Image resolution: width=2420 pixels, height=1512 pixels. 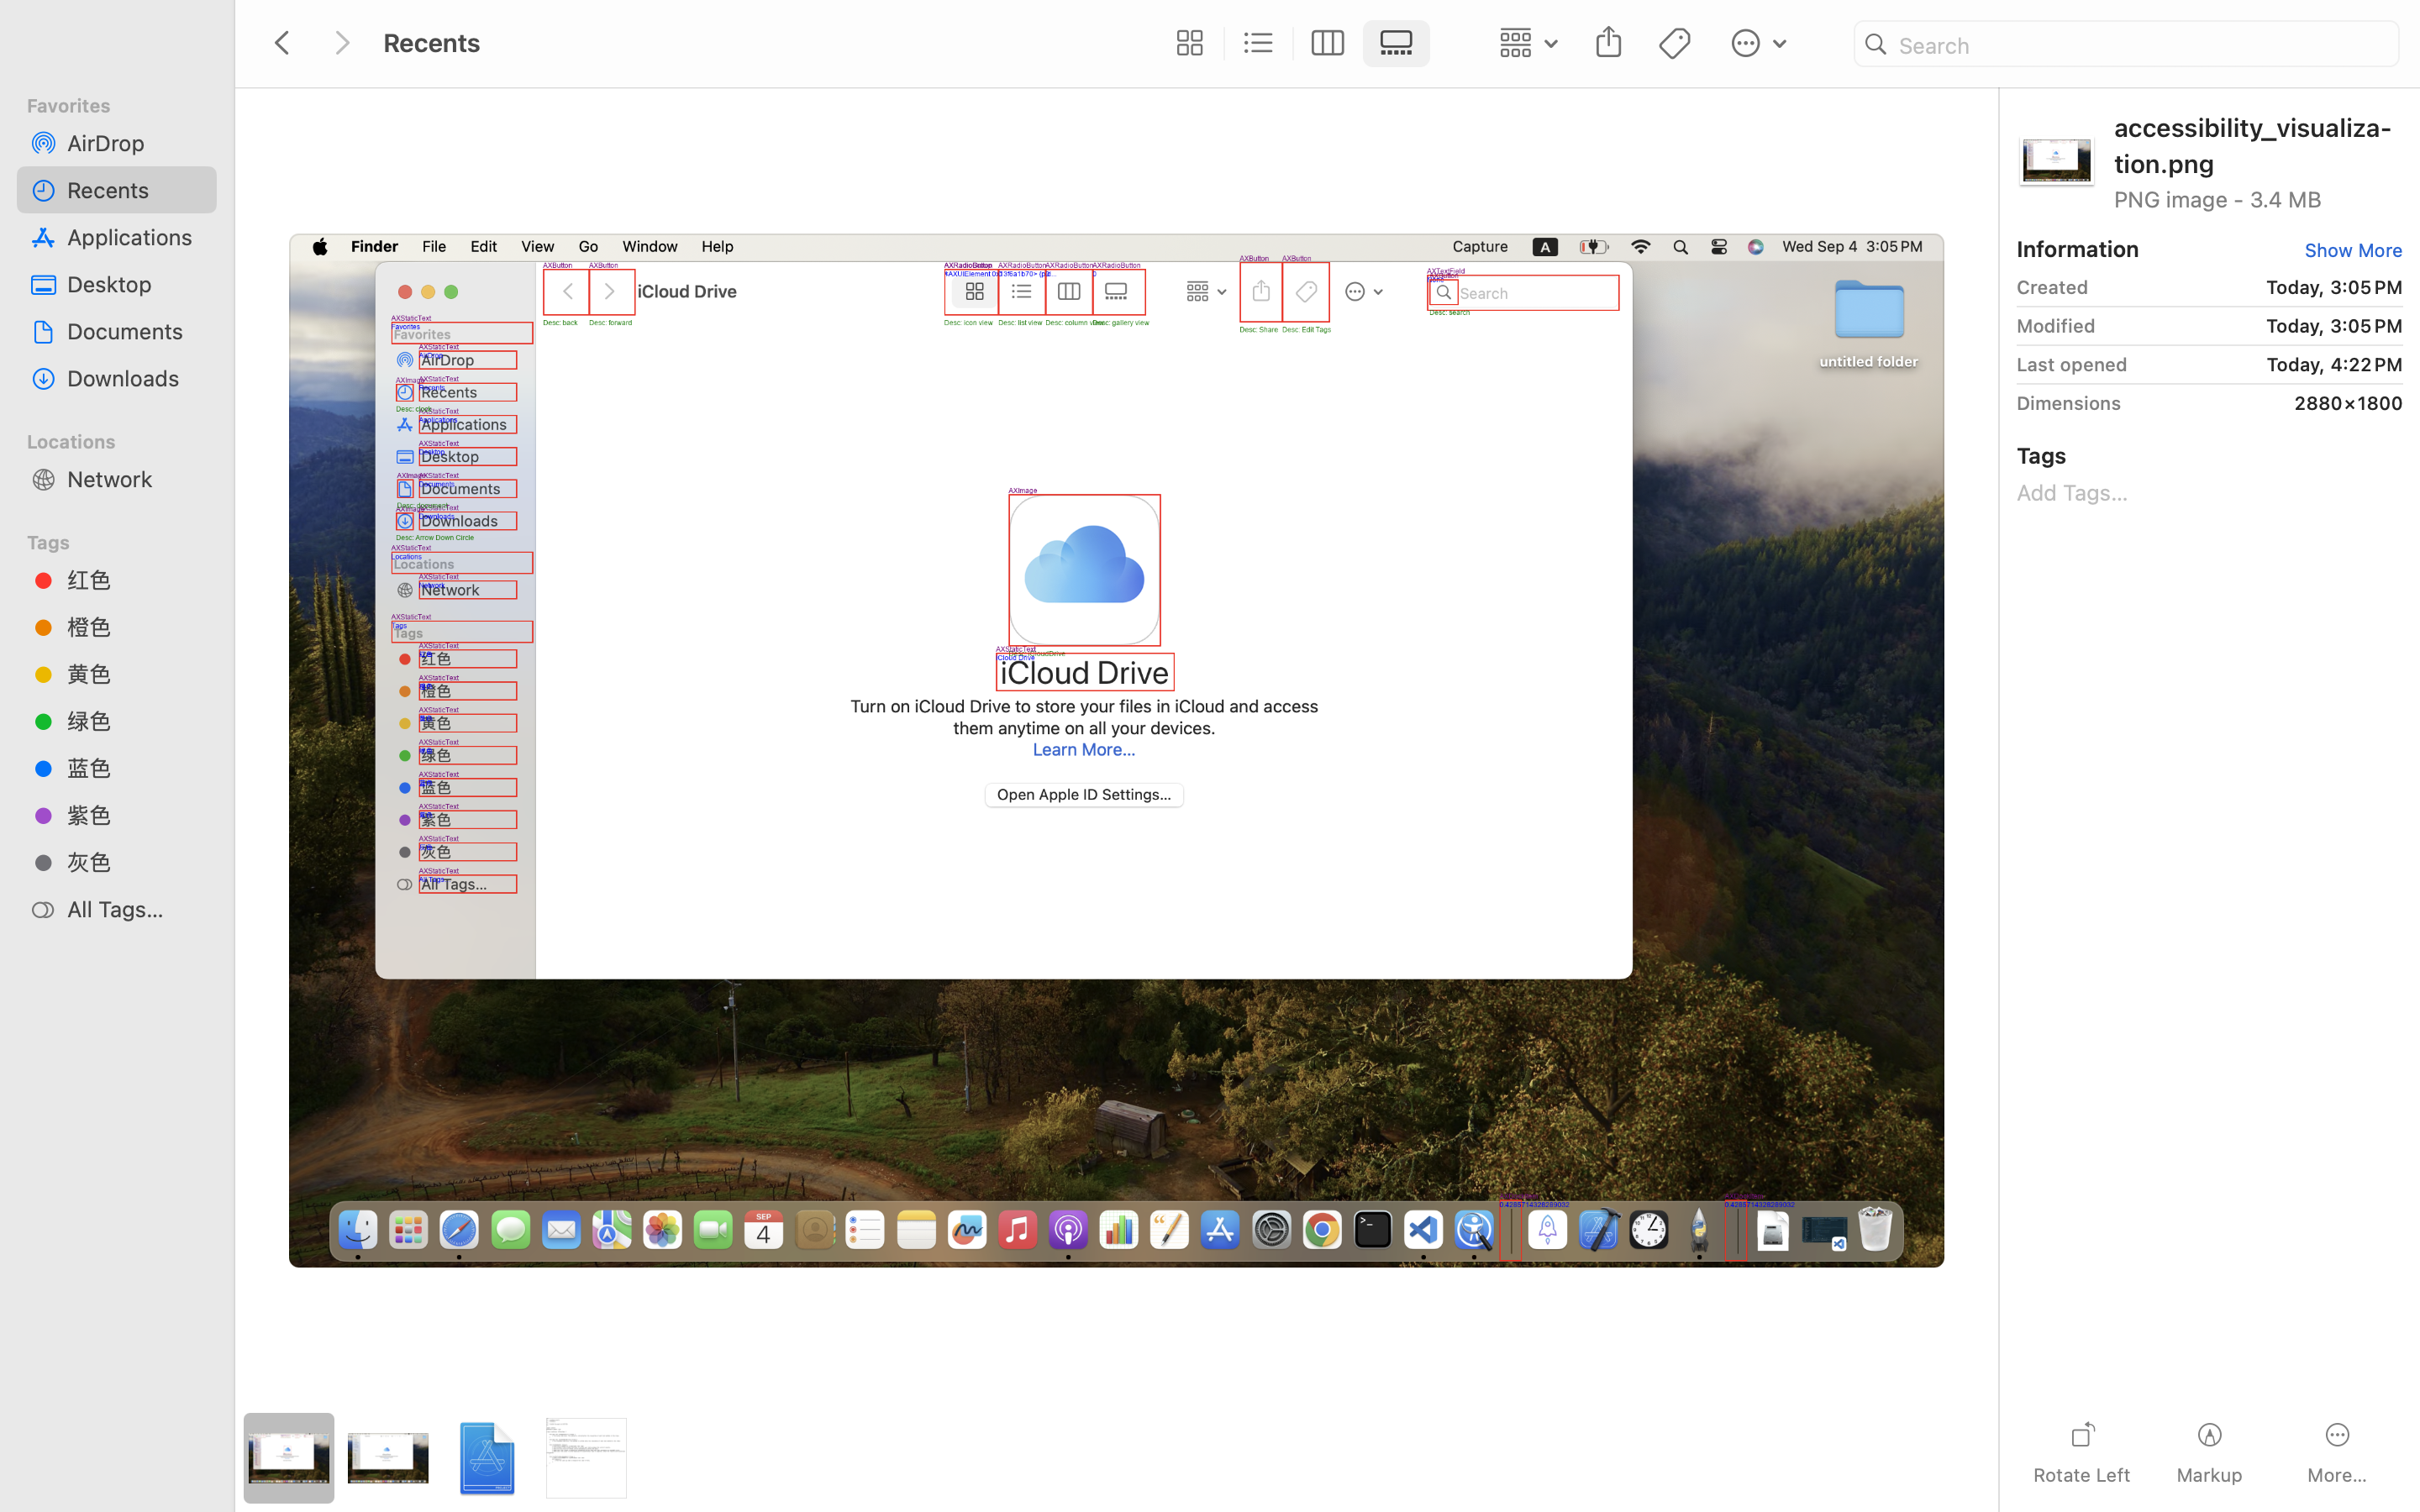 I want to click on Applications, so click(x=135, y=237).